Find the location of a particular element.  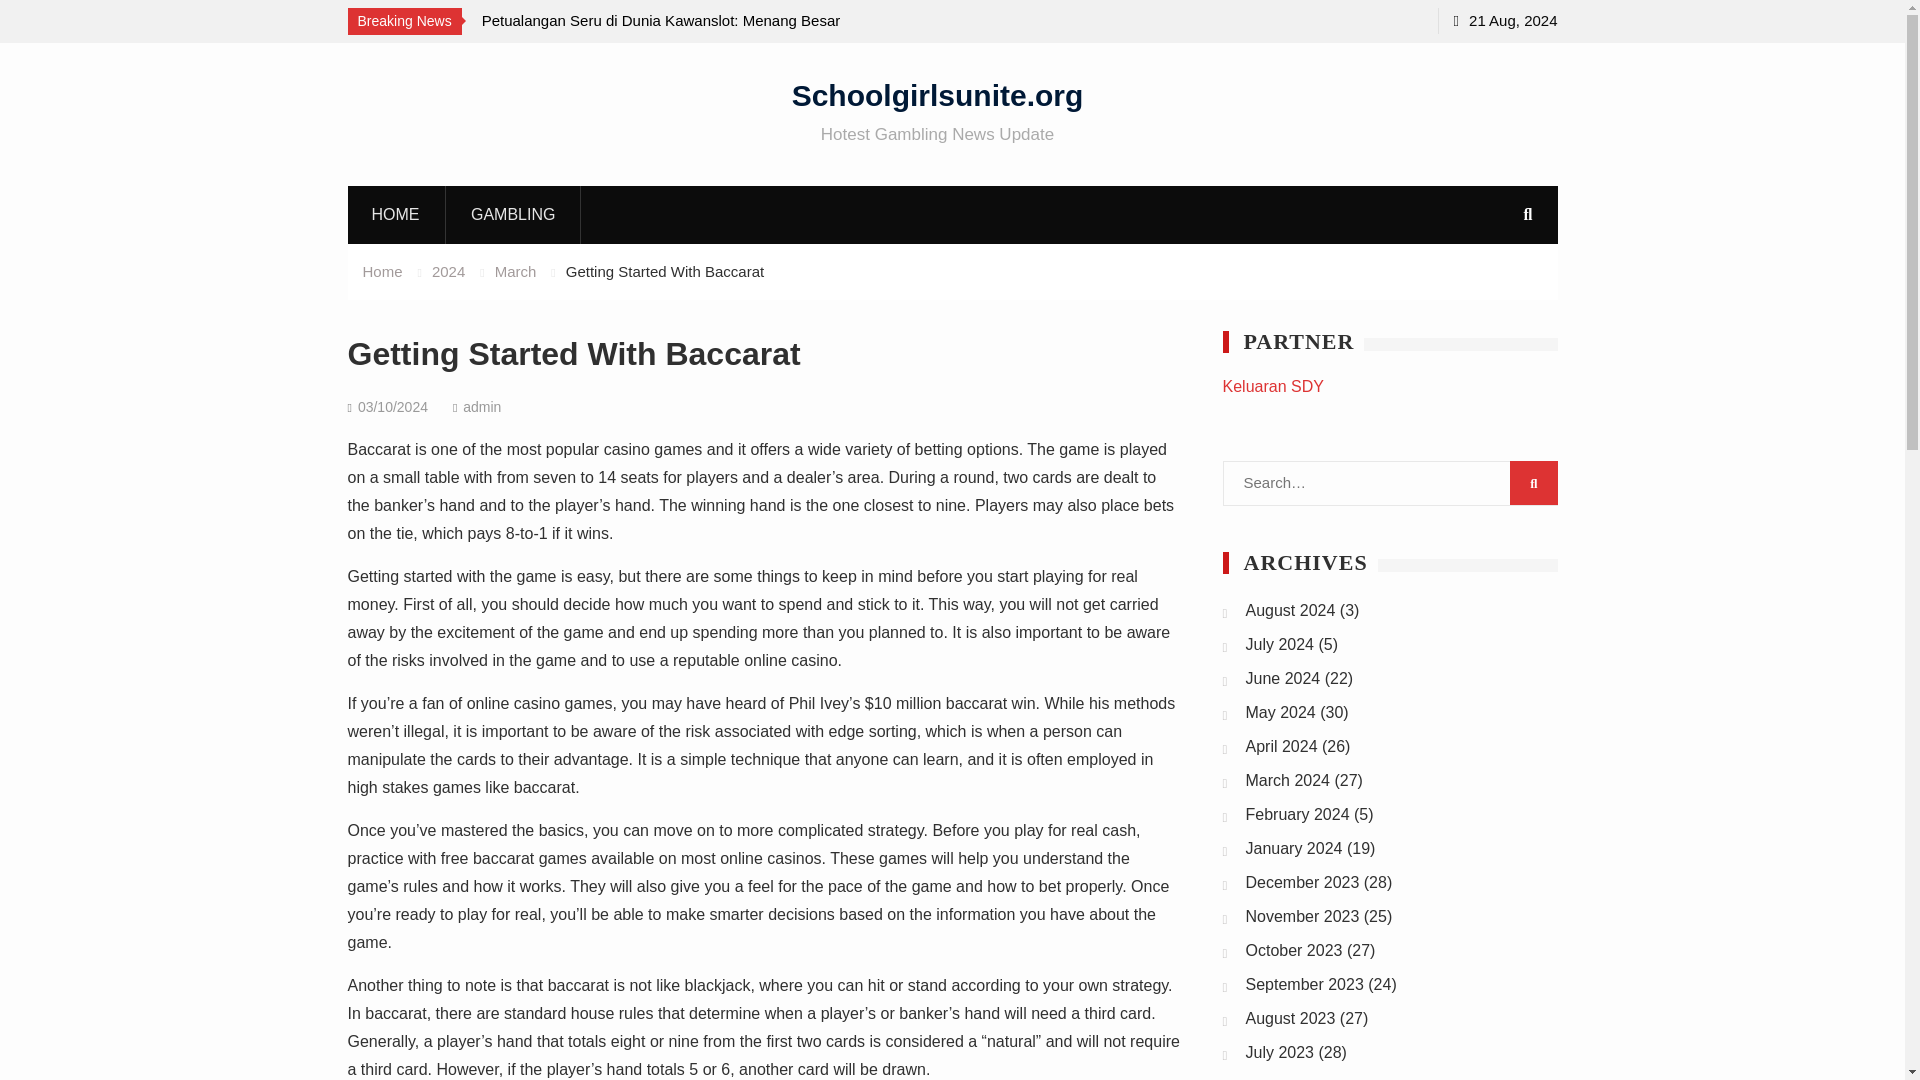

2024 is located at coordinates (448, 271).